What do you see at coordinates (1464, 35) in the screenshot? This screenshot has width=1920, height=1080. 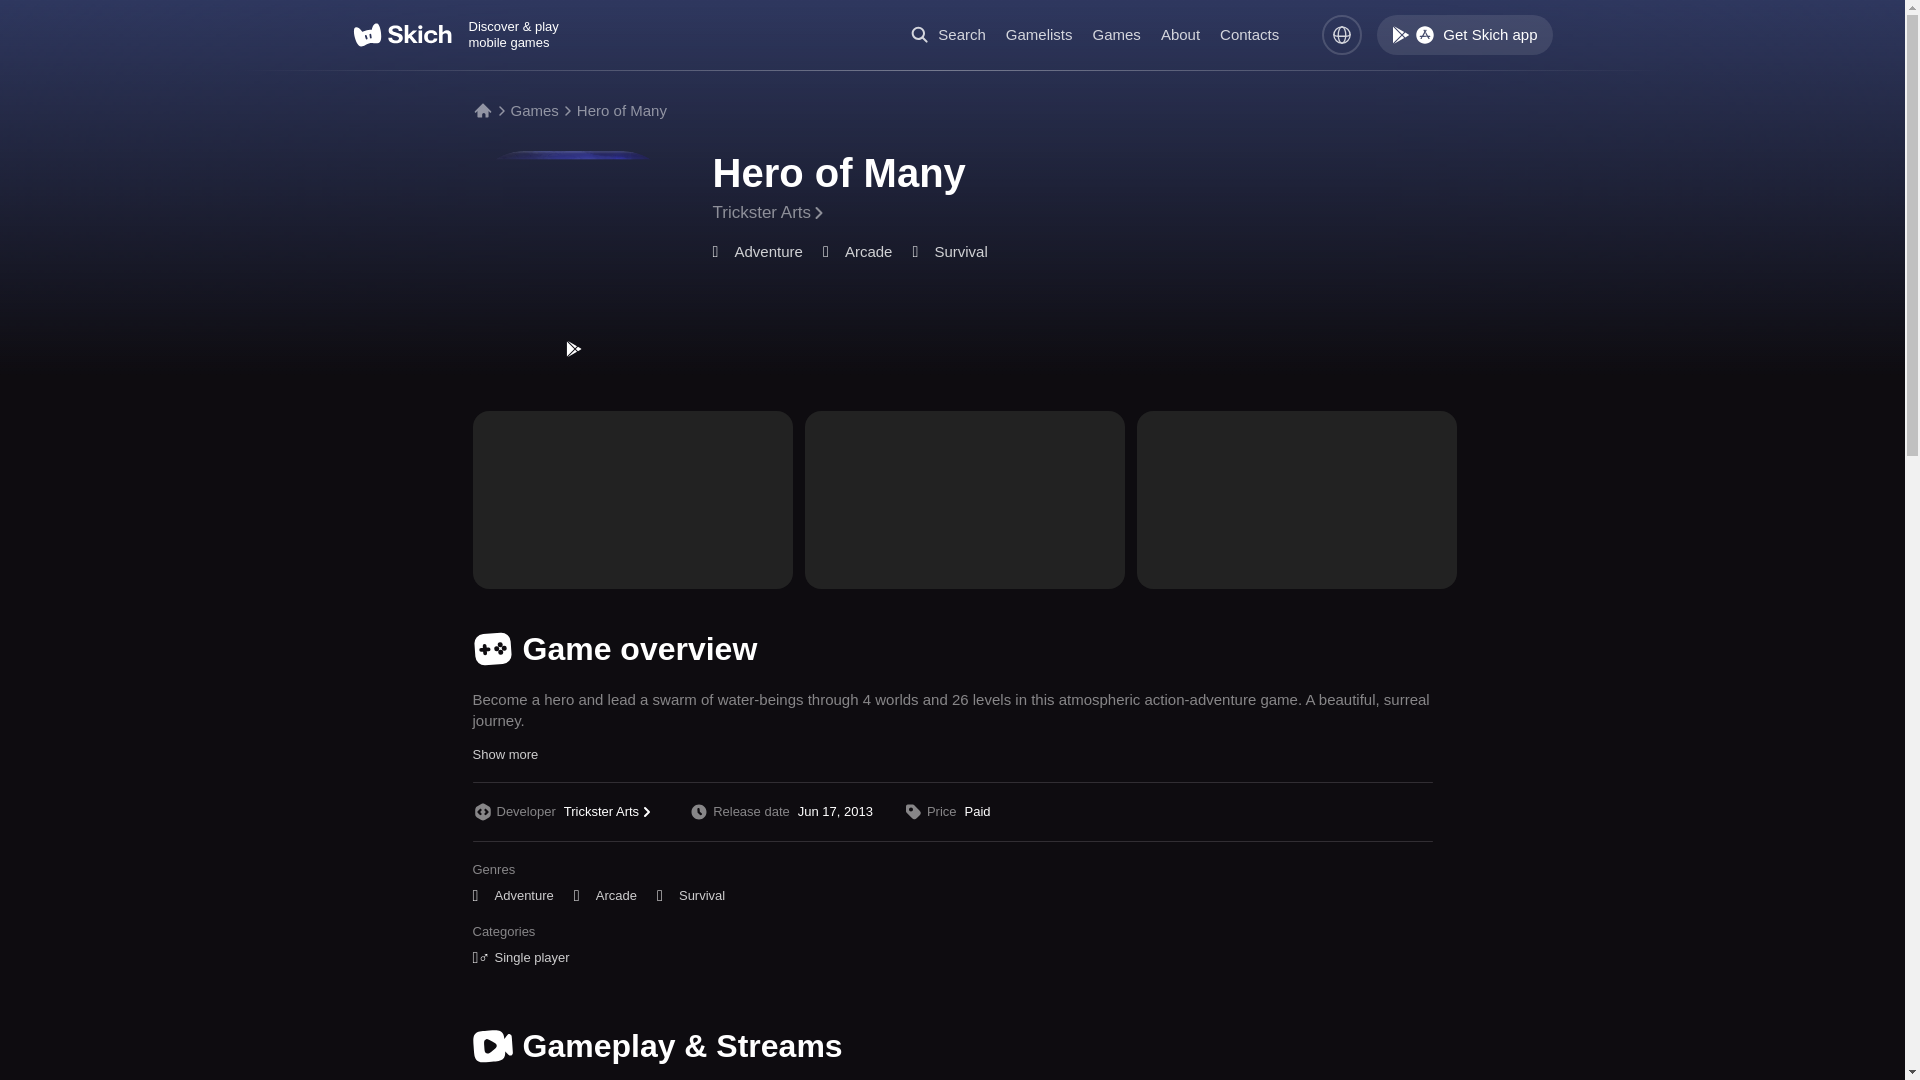 I see `Get Skich app` at bounding box center [1464, 35].